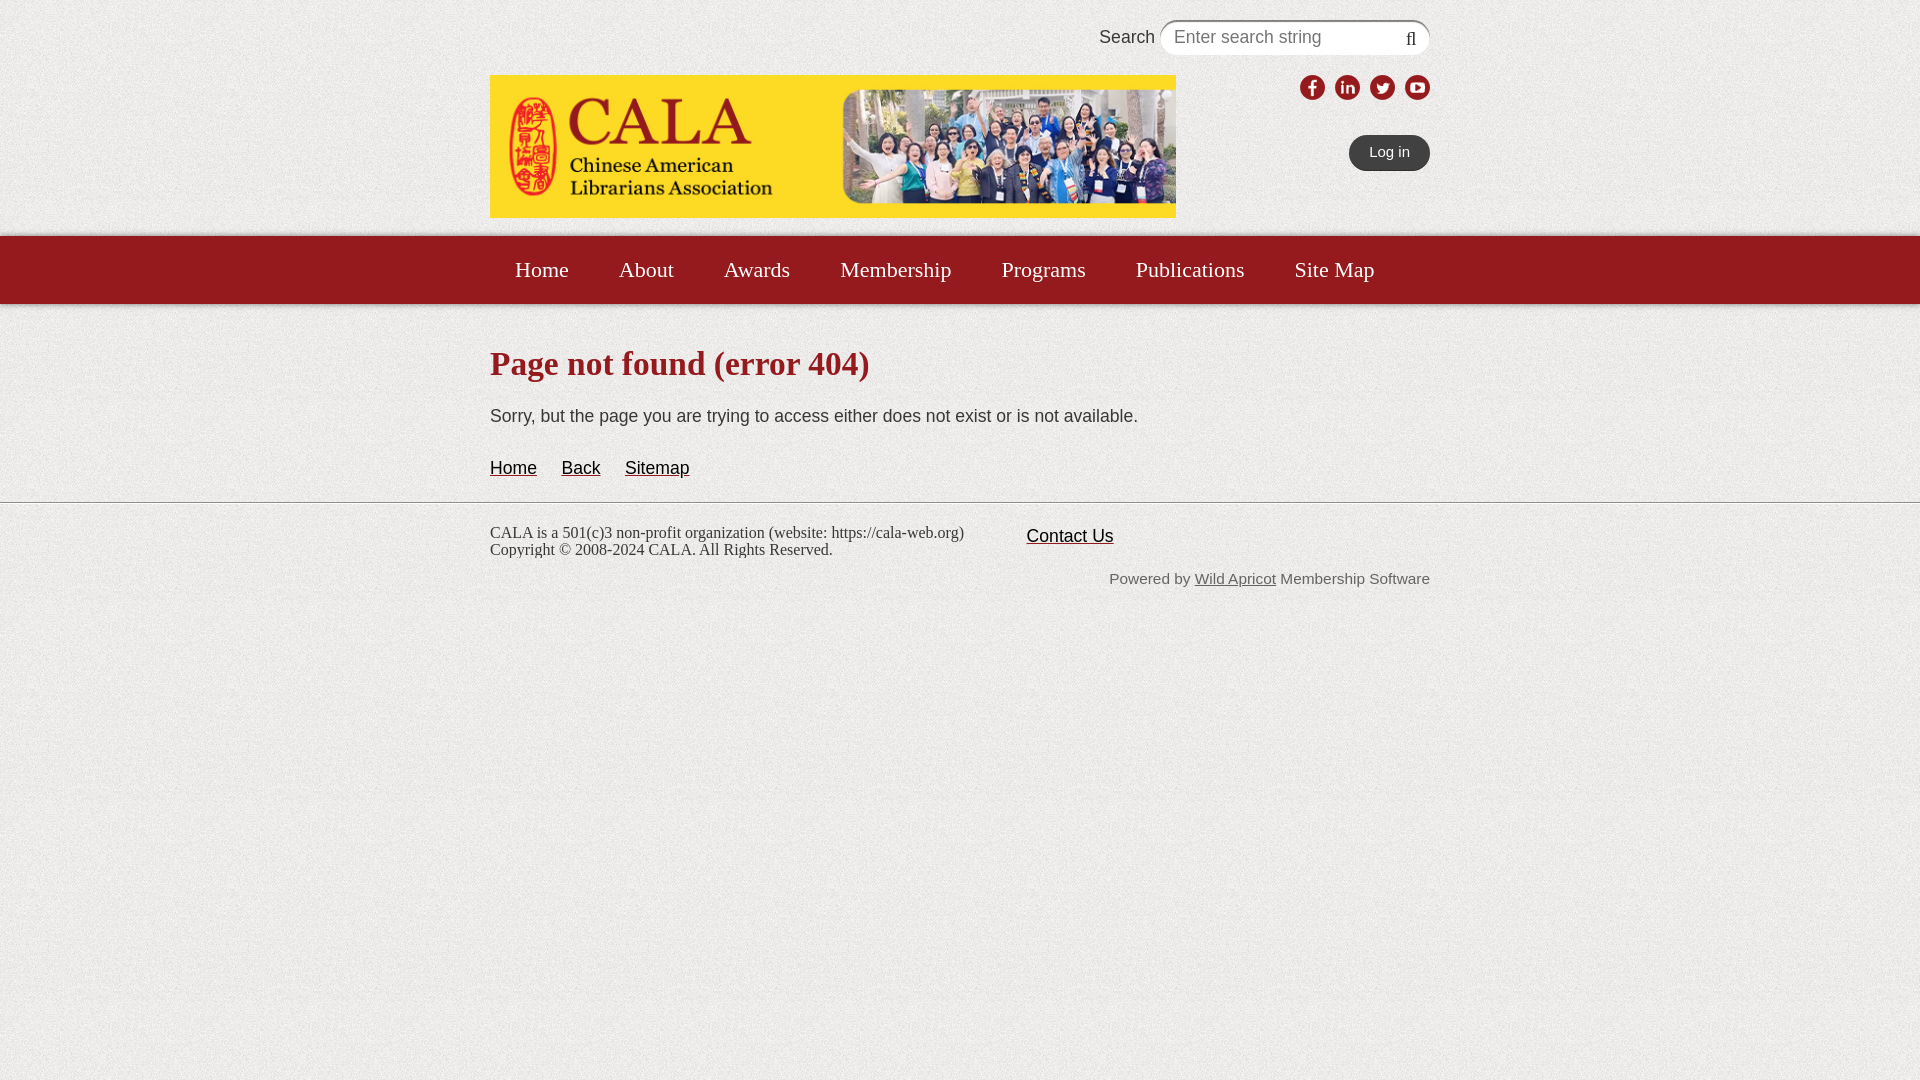 The height and width of the screenshot is (1080, 1920). What do you see at coordinates (1382, 87) in the screenshot?
I see `3.Twitter` at bounding box center [1382, 87].